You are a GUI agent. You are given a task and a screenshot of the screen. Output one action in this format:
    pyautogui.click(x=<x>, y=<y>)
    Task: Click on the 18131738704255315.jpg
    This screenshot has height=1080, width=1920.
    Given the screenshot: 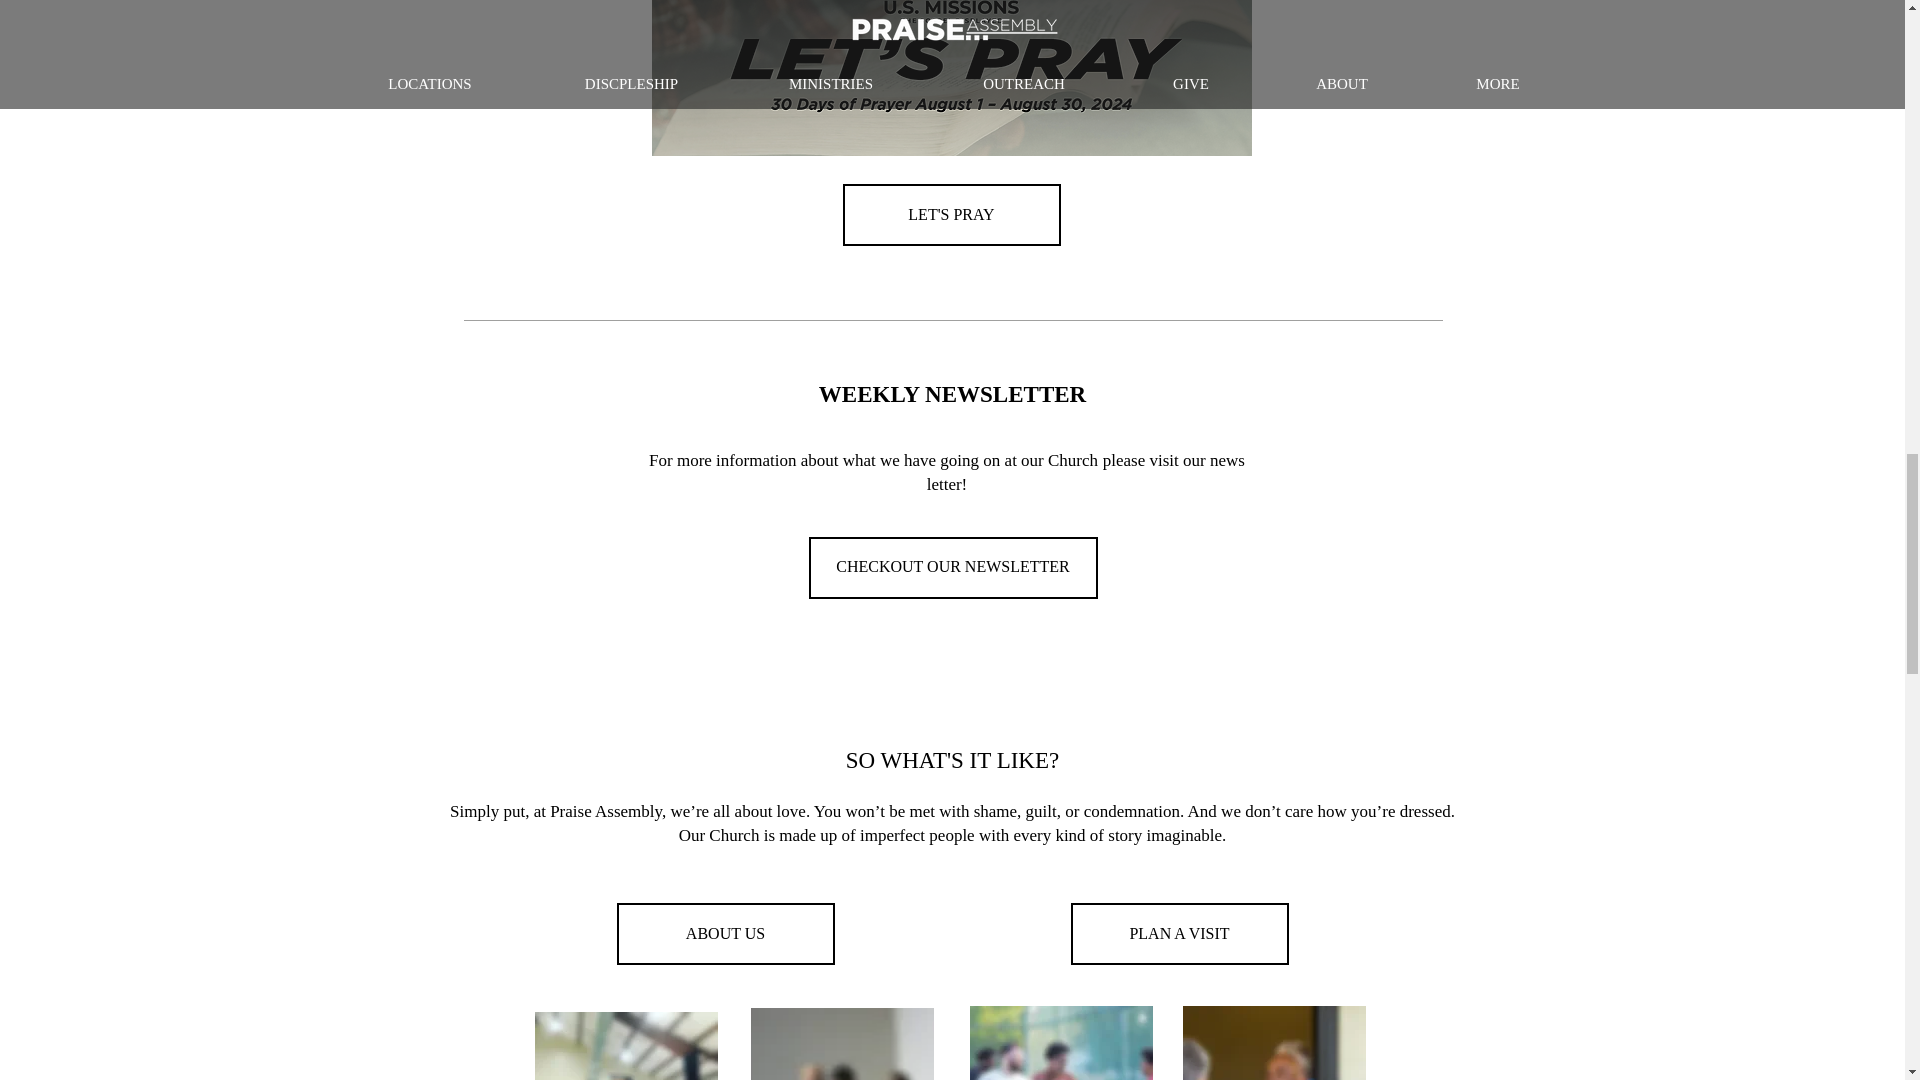 What is the action you would take?
    pyautogui.click(x=1274, y=1042)
    